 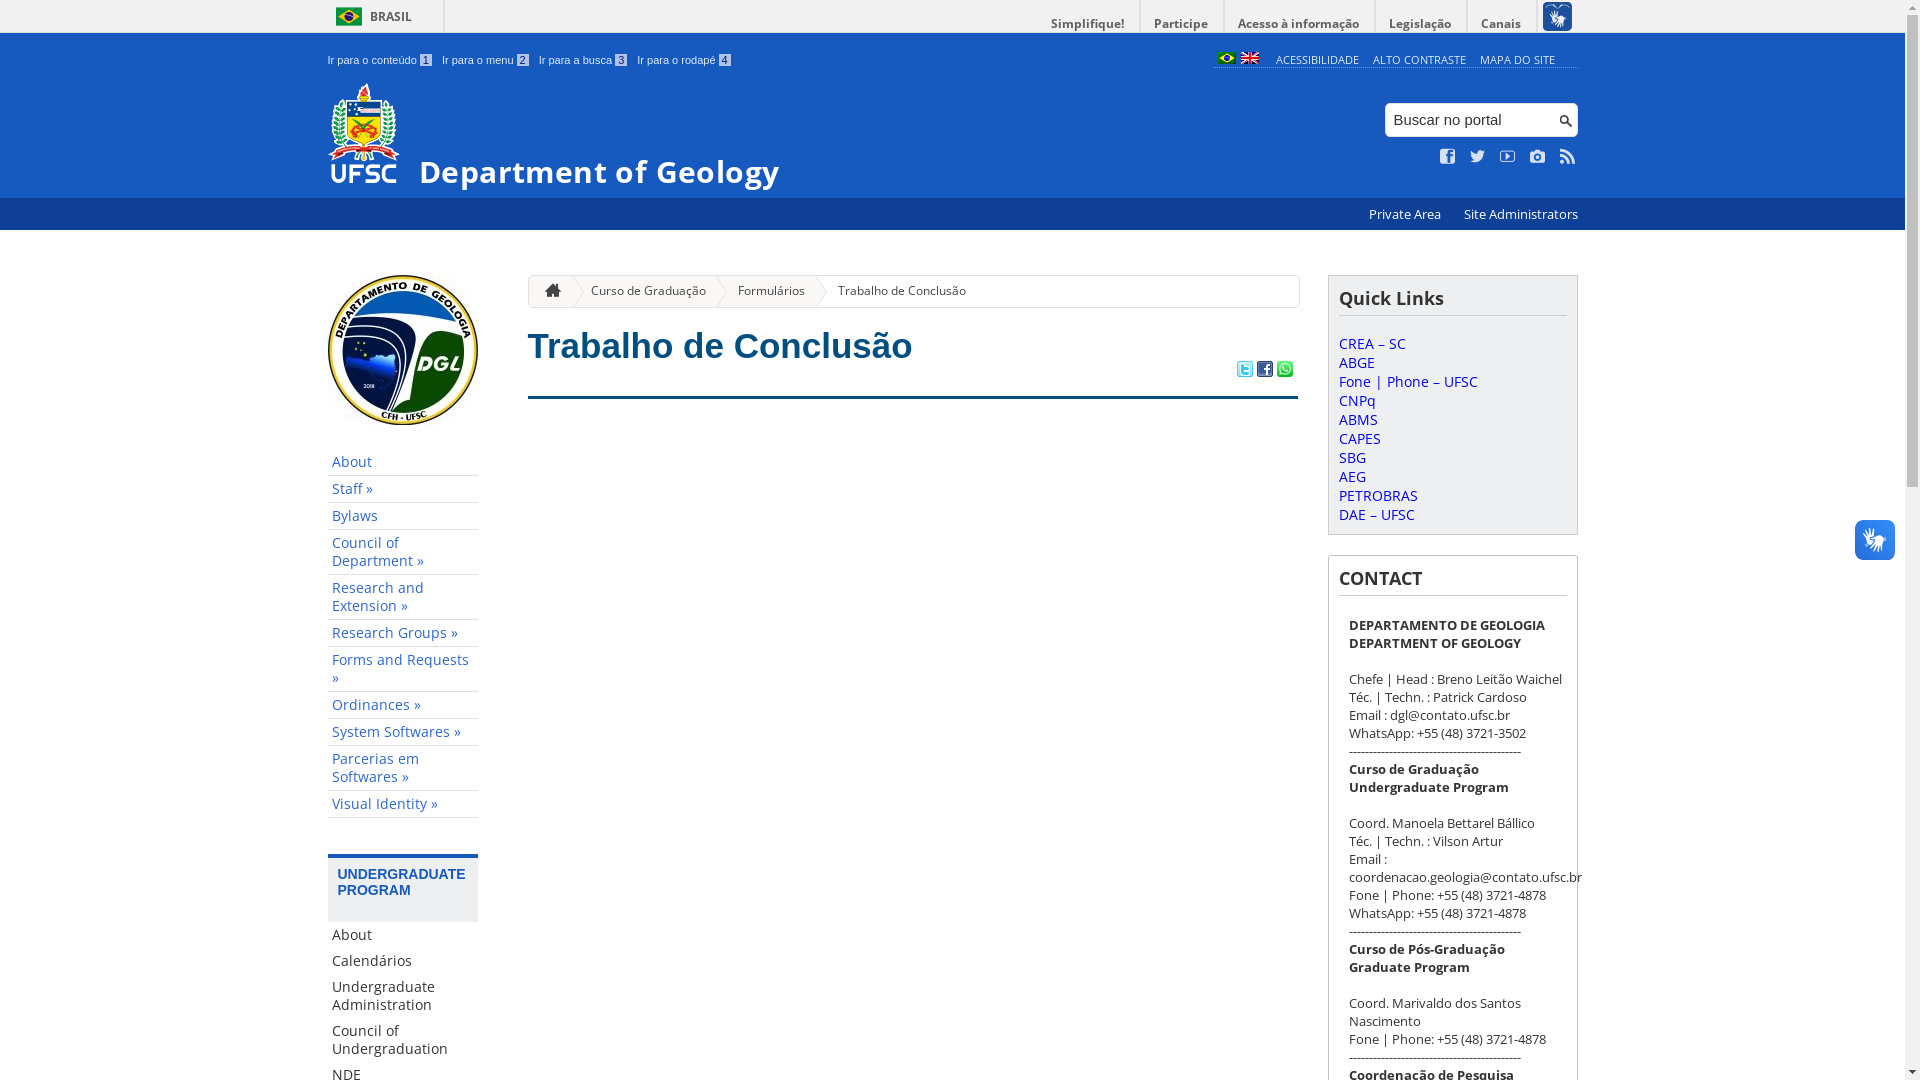 I want to click on Curta no Facebook, so click(x=1448, y=157).